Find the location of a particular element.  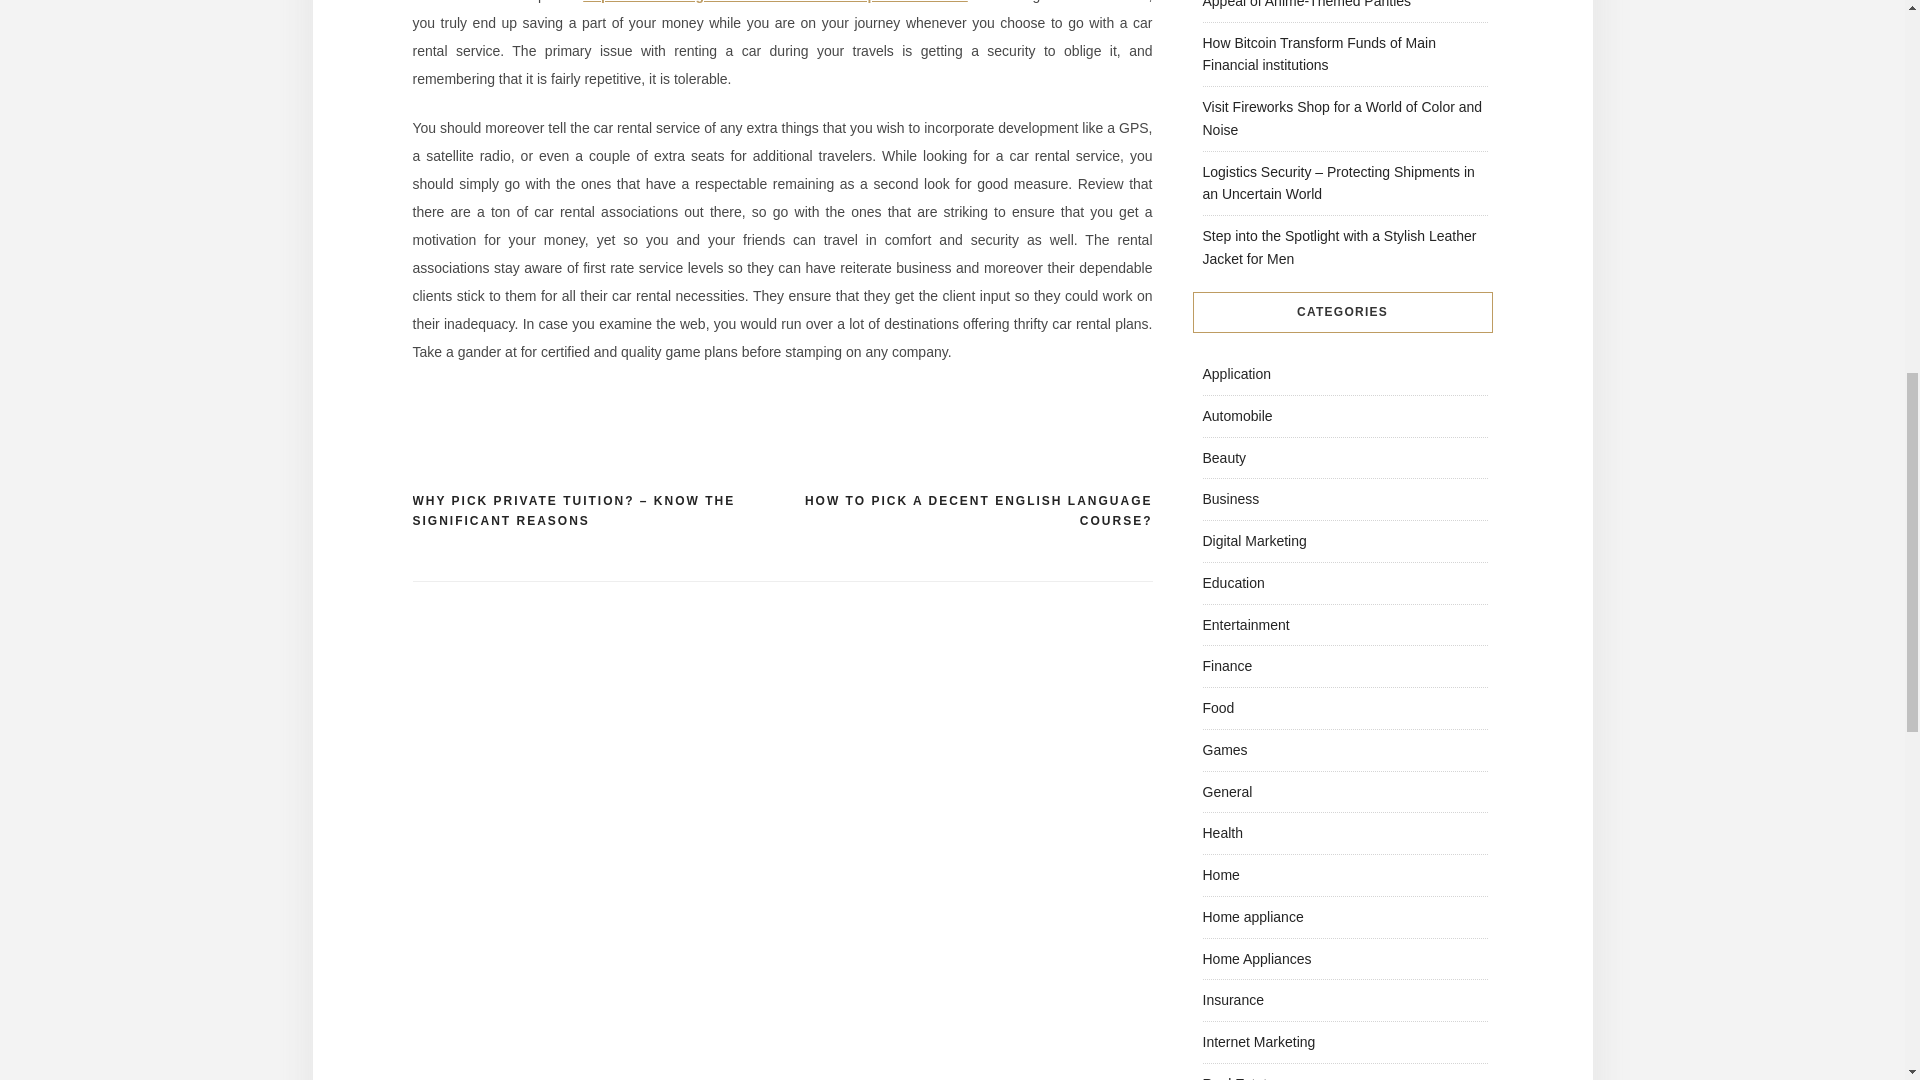

Entertainment is located at coordinates (1244, 623).